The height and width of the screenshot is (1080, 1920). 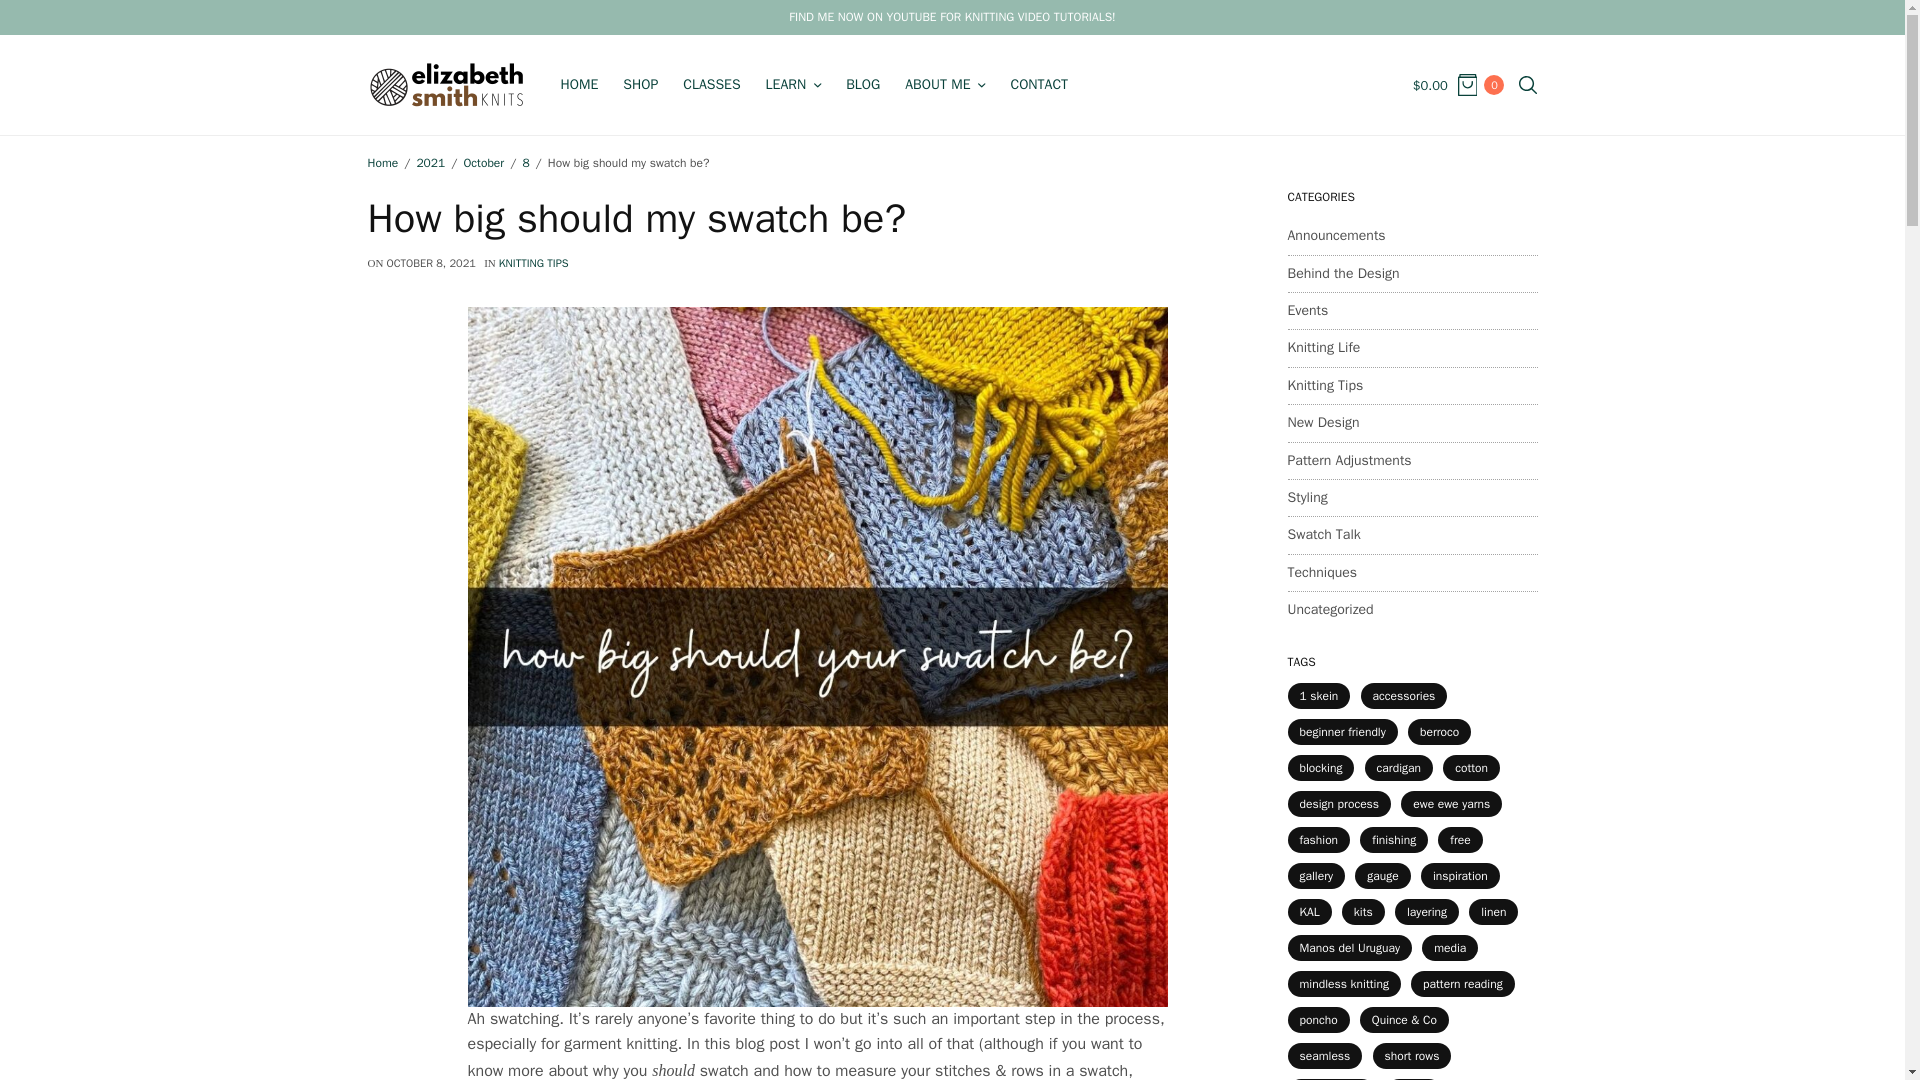 I want to click on New Design, so click(x=1324, y=422).